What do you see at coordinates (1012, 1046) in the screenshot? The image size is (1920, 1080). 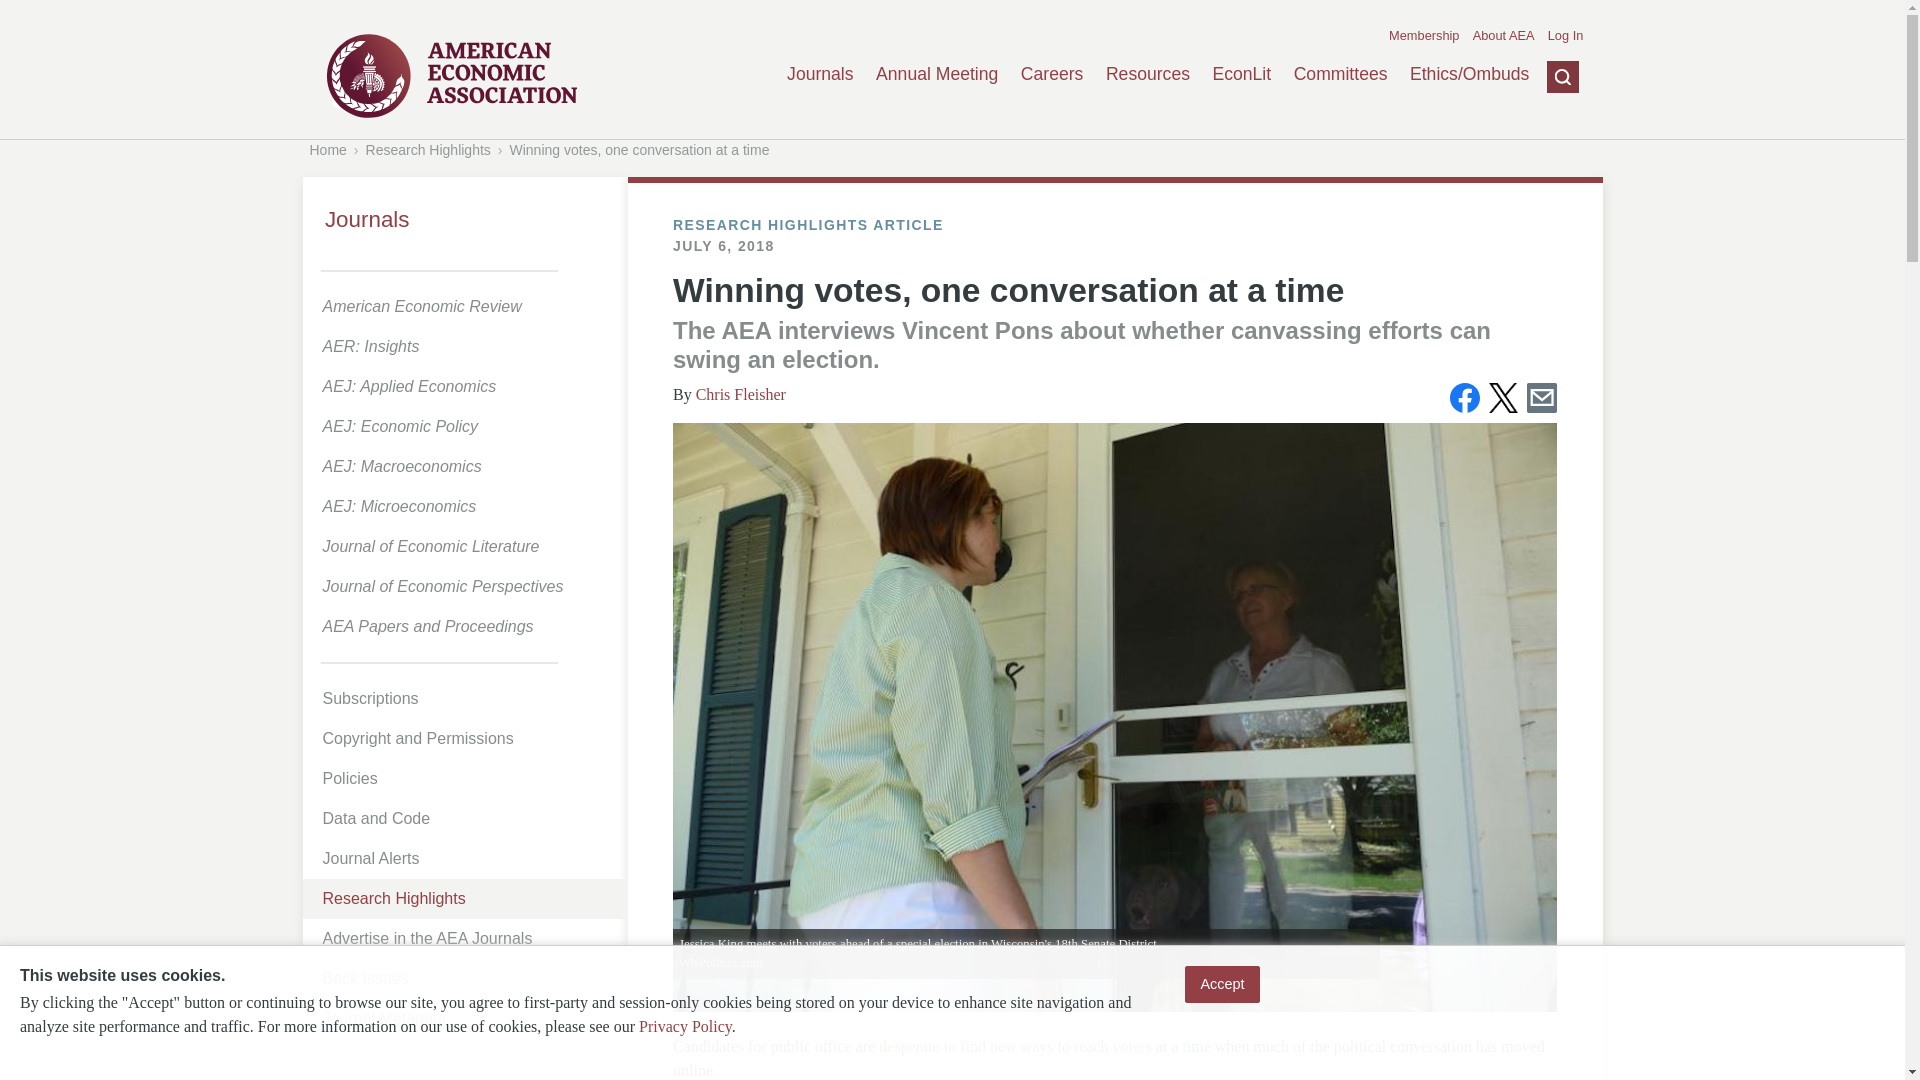 I see `desperate to find new ways to reach voters` at bounding box center [1012, 1046].